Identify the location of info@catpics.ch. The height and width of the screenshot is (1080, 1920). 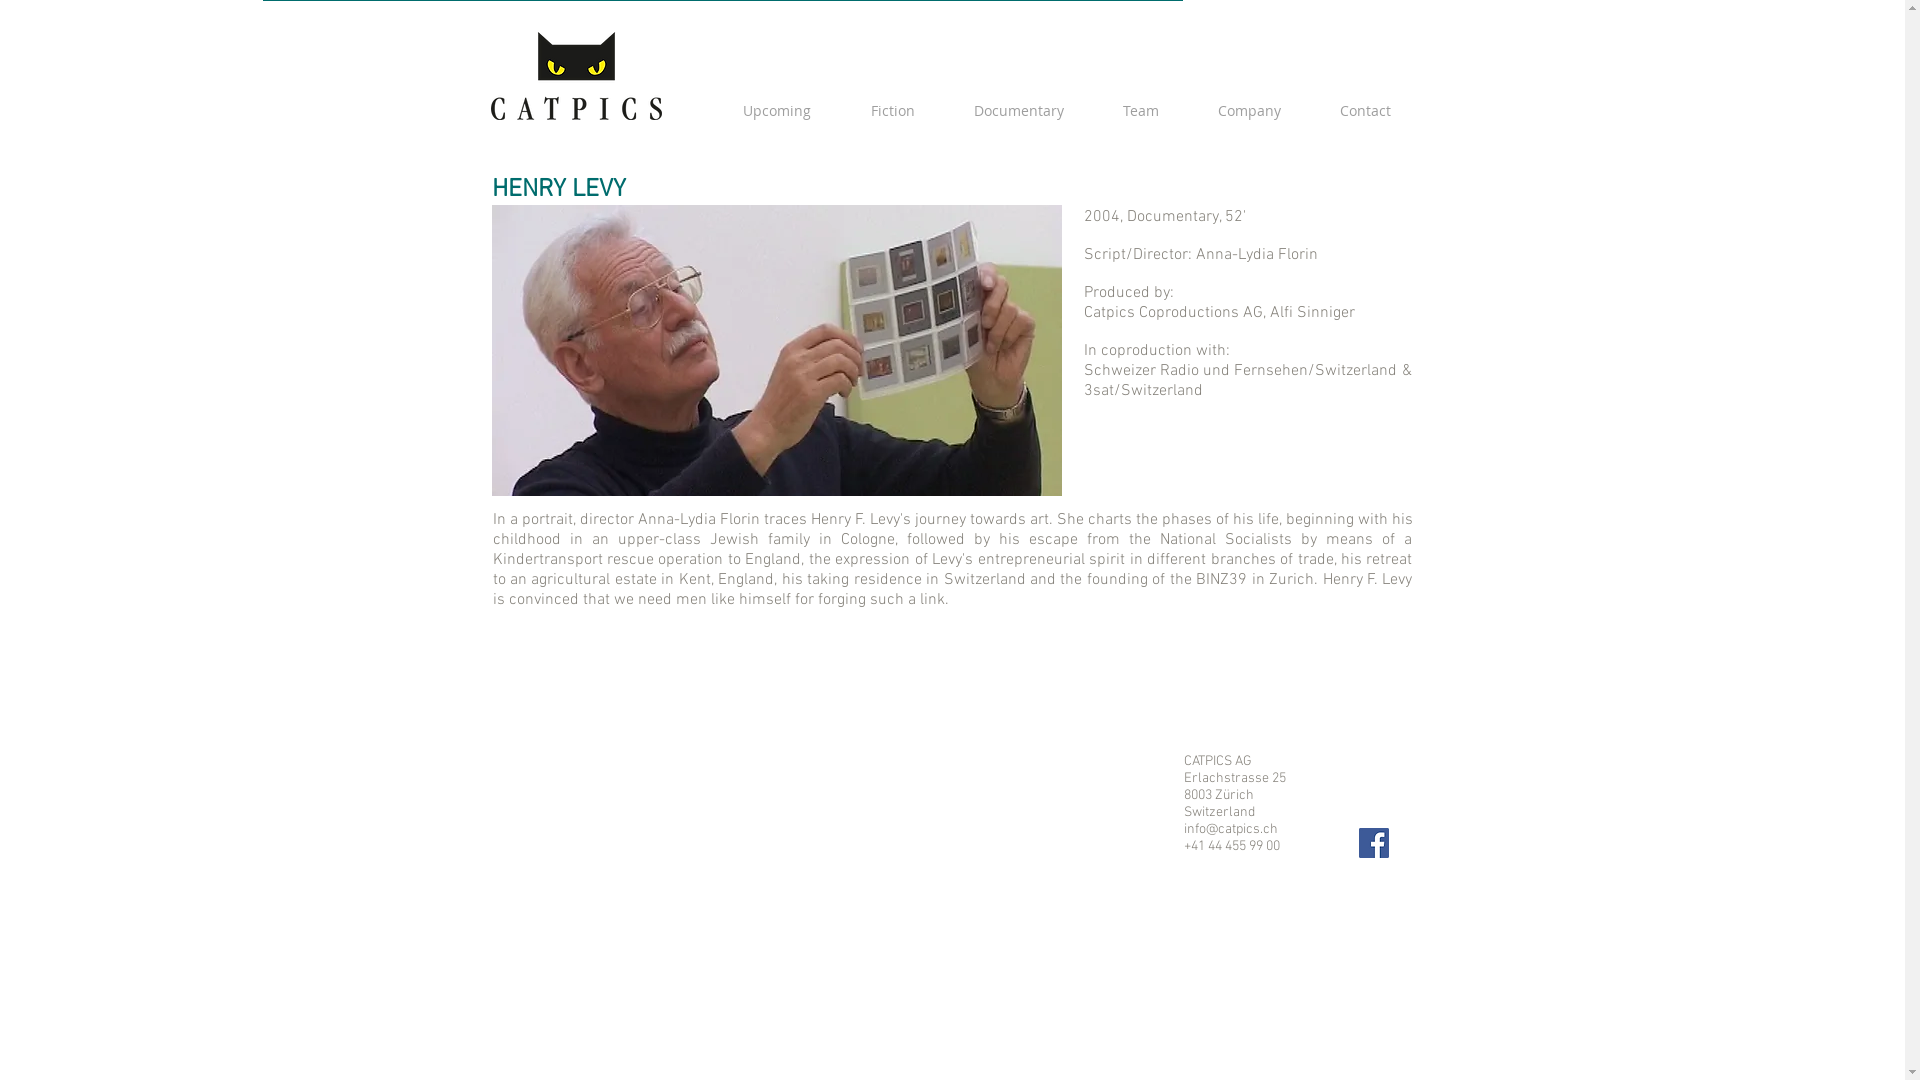
(1231, 830).